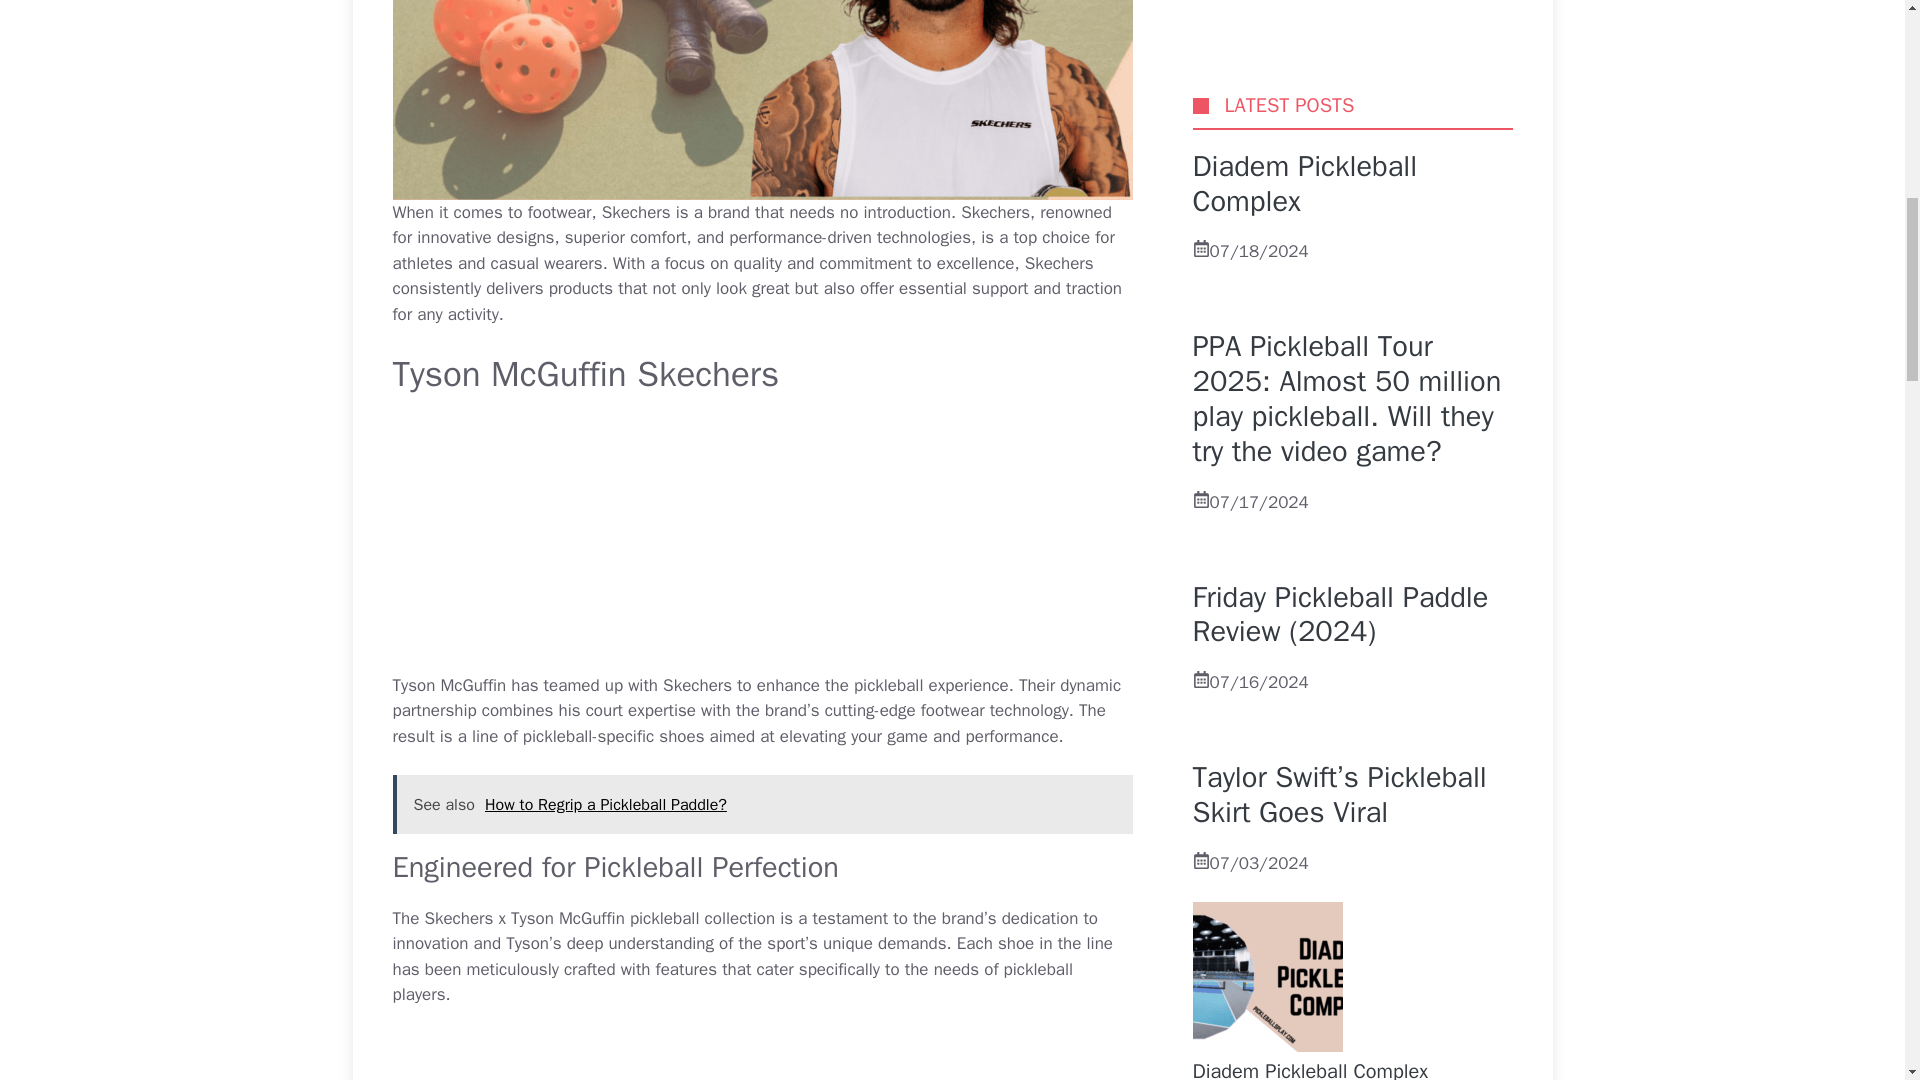 This screenshot has width=1920, height=1080. Describe the element at coordinates (1310, 260) in the screenshot. I see `Diadem Pickleball Complex` at that location.